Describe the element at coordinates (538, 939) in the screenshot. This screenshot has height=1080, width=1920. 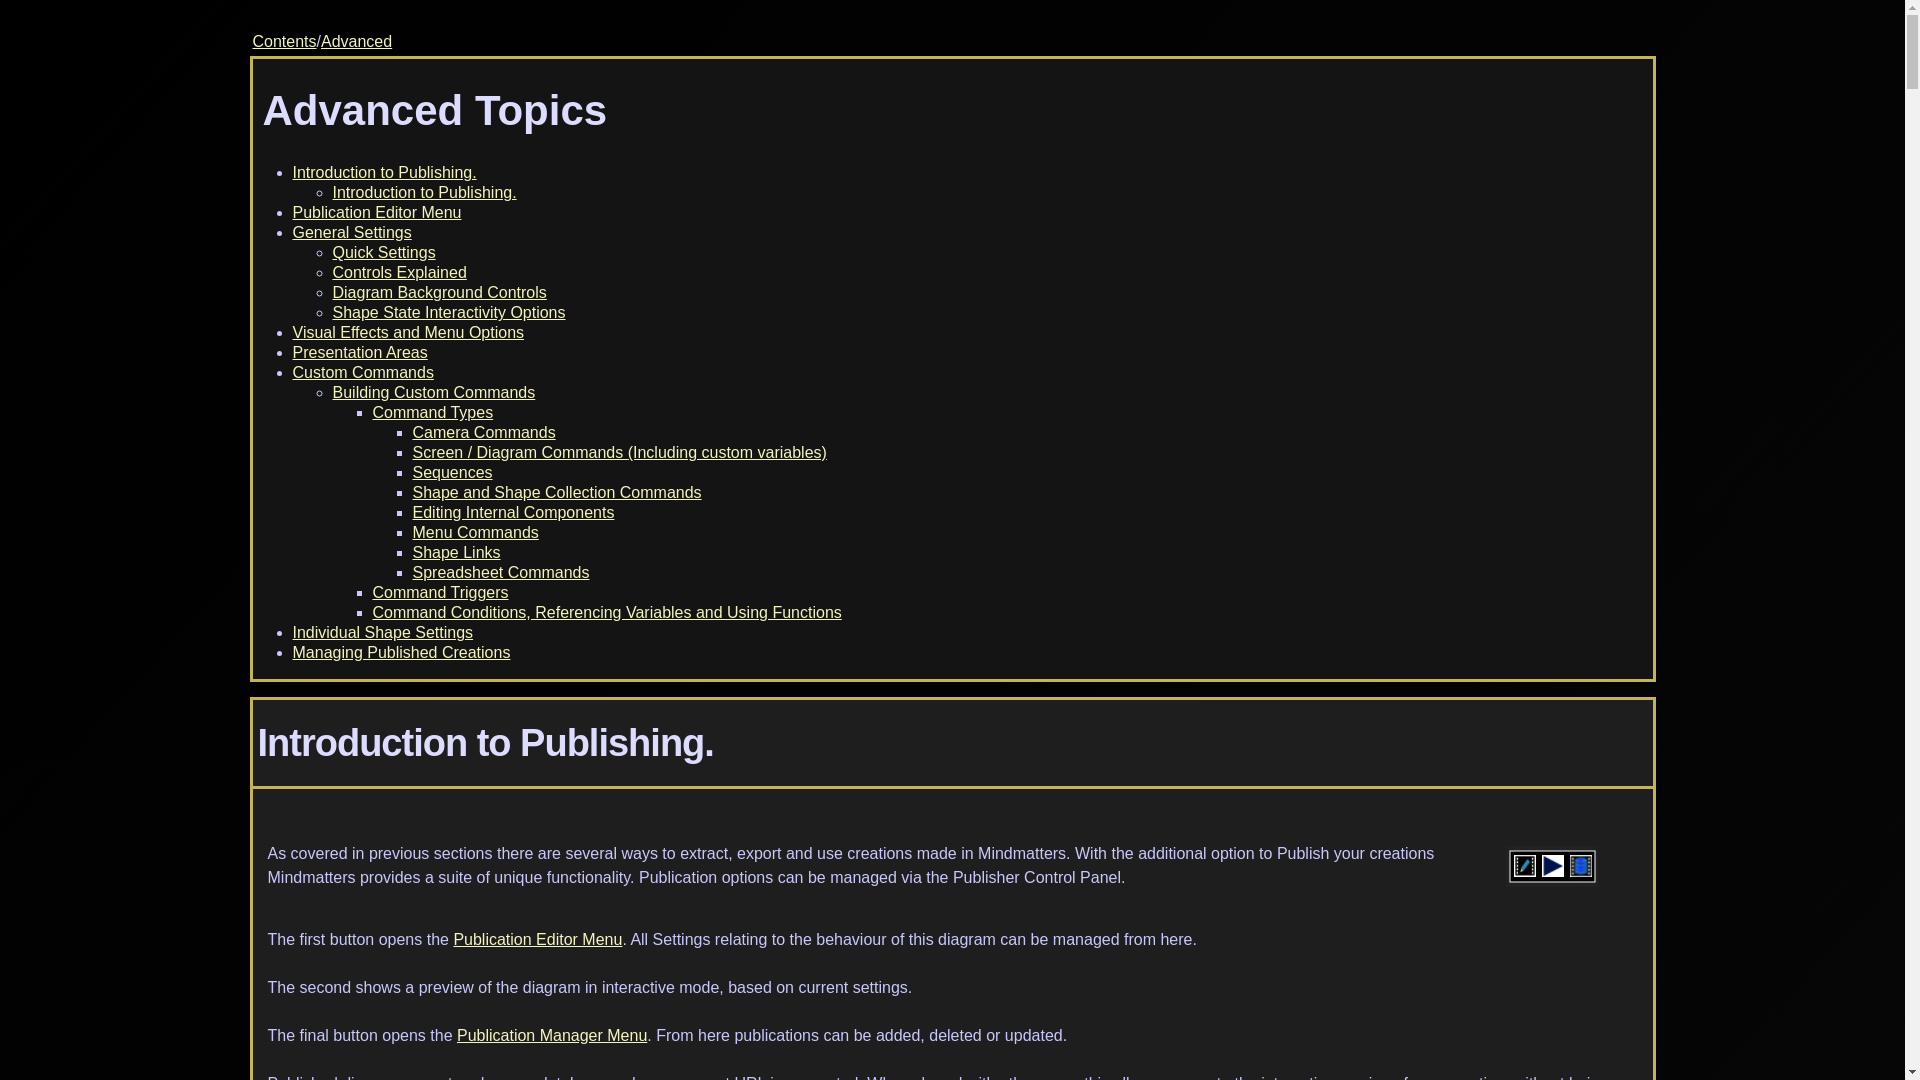
I see `Publication Editor Menu` at that location.